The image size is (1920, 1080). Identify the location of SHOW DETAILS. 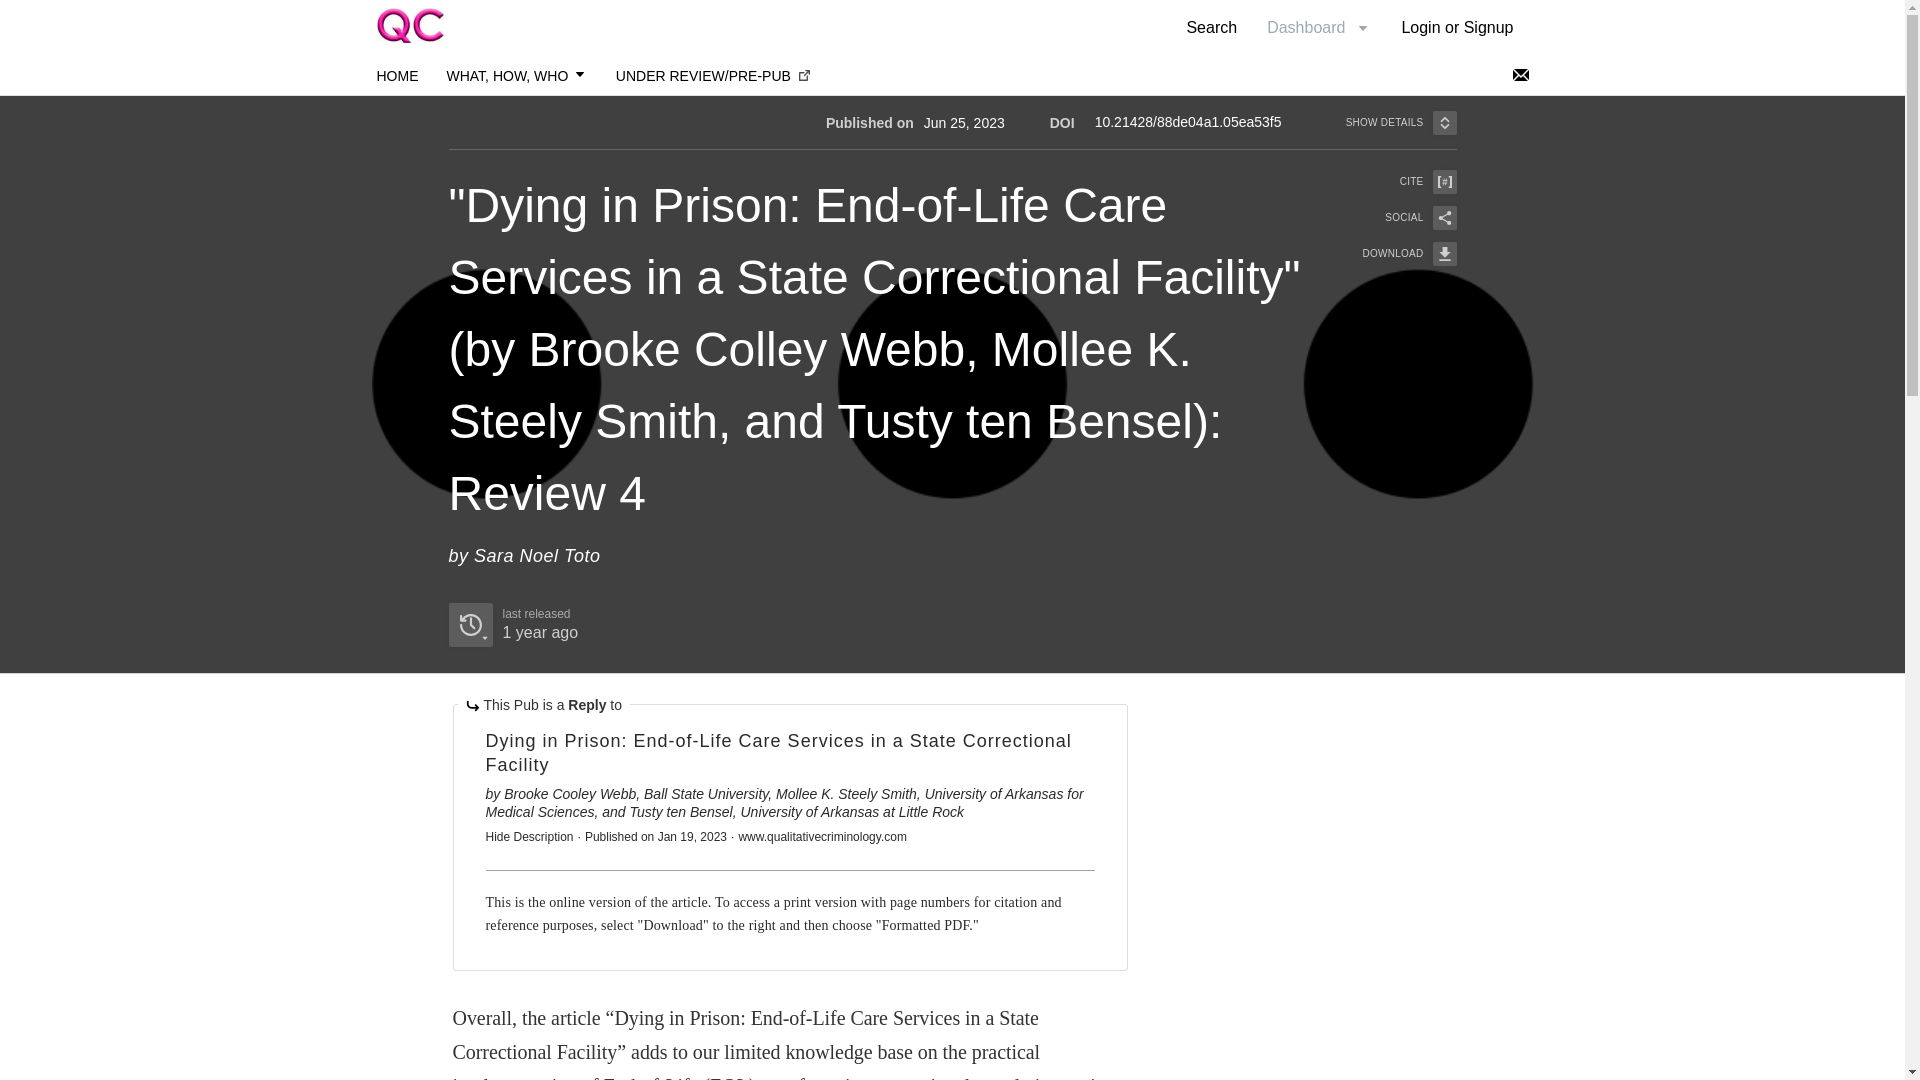
(1396, 253).